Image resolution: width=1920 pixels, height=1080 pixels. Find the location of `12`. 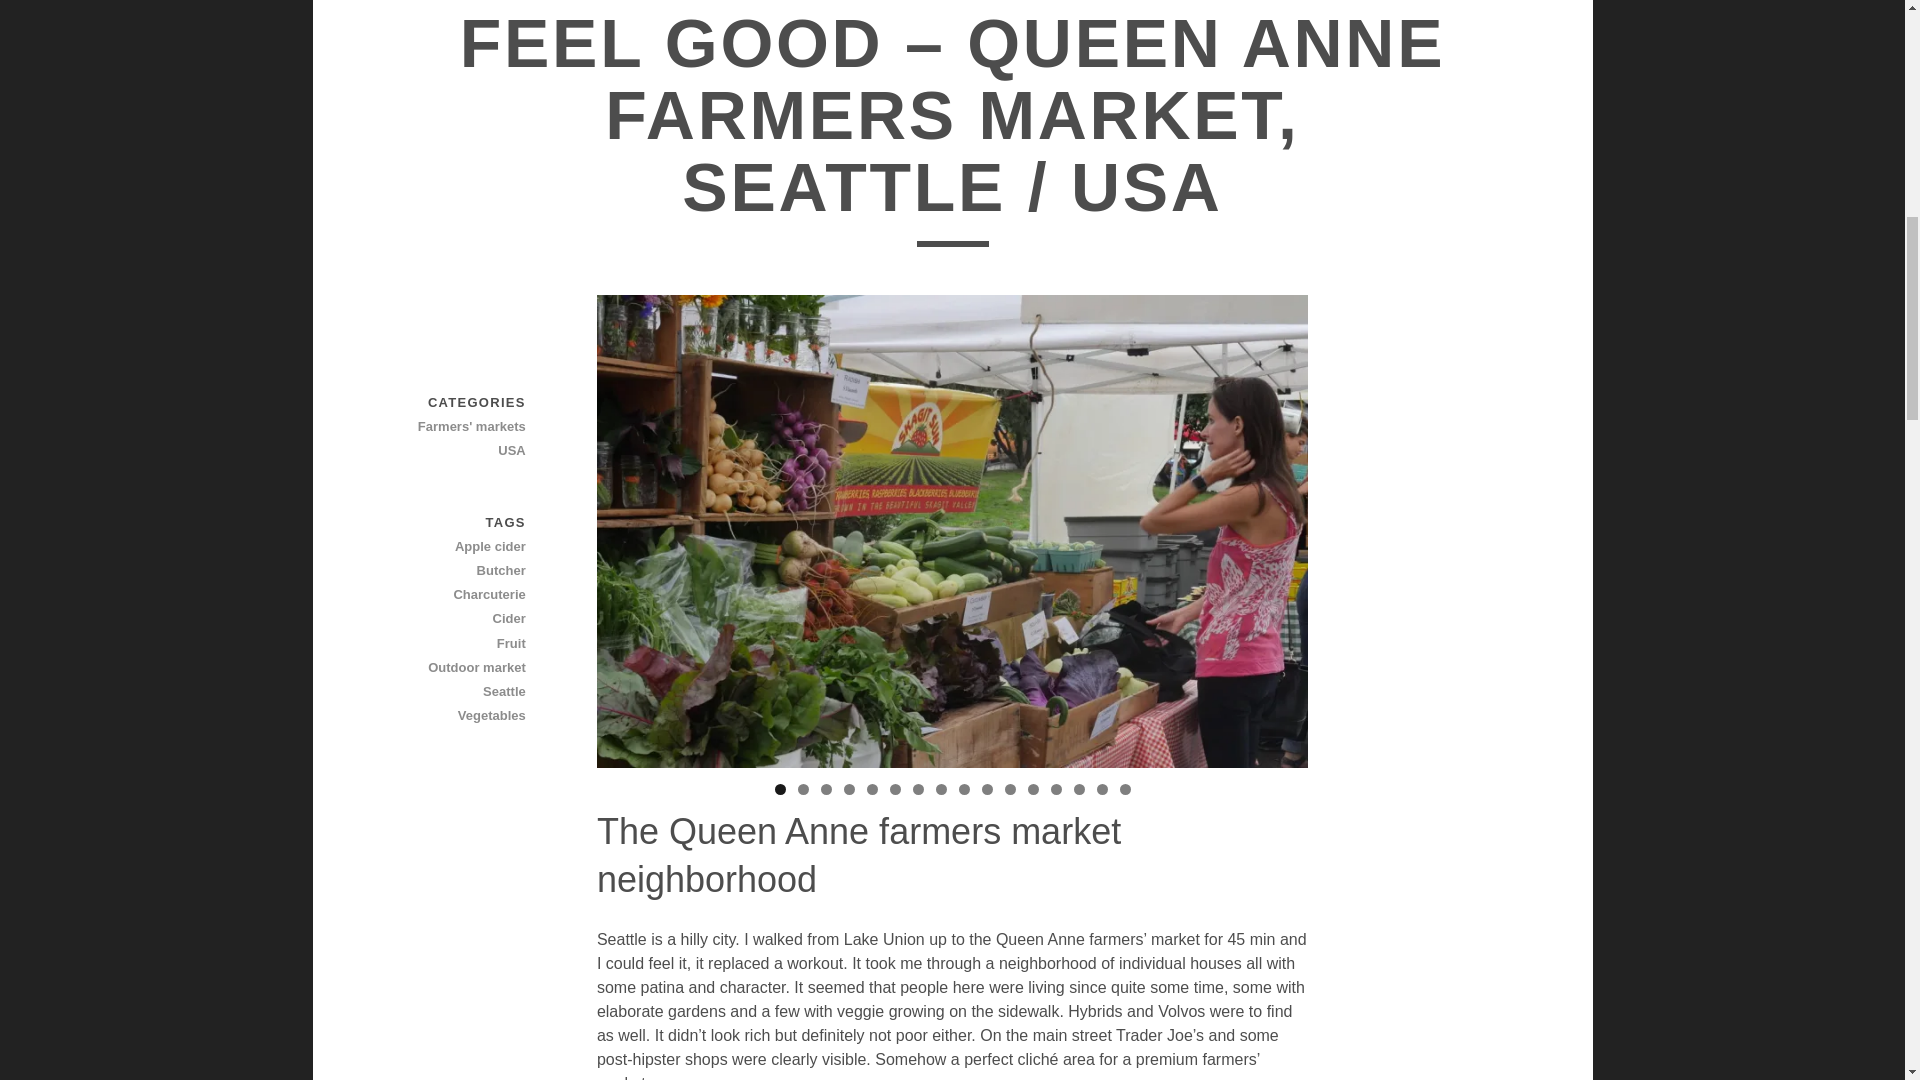

12 is located at coordinates (1032, 789).